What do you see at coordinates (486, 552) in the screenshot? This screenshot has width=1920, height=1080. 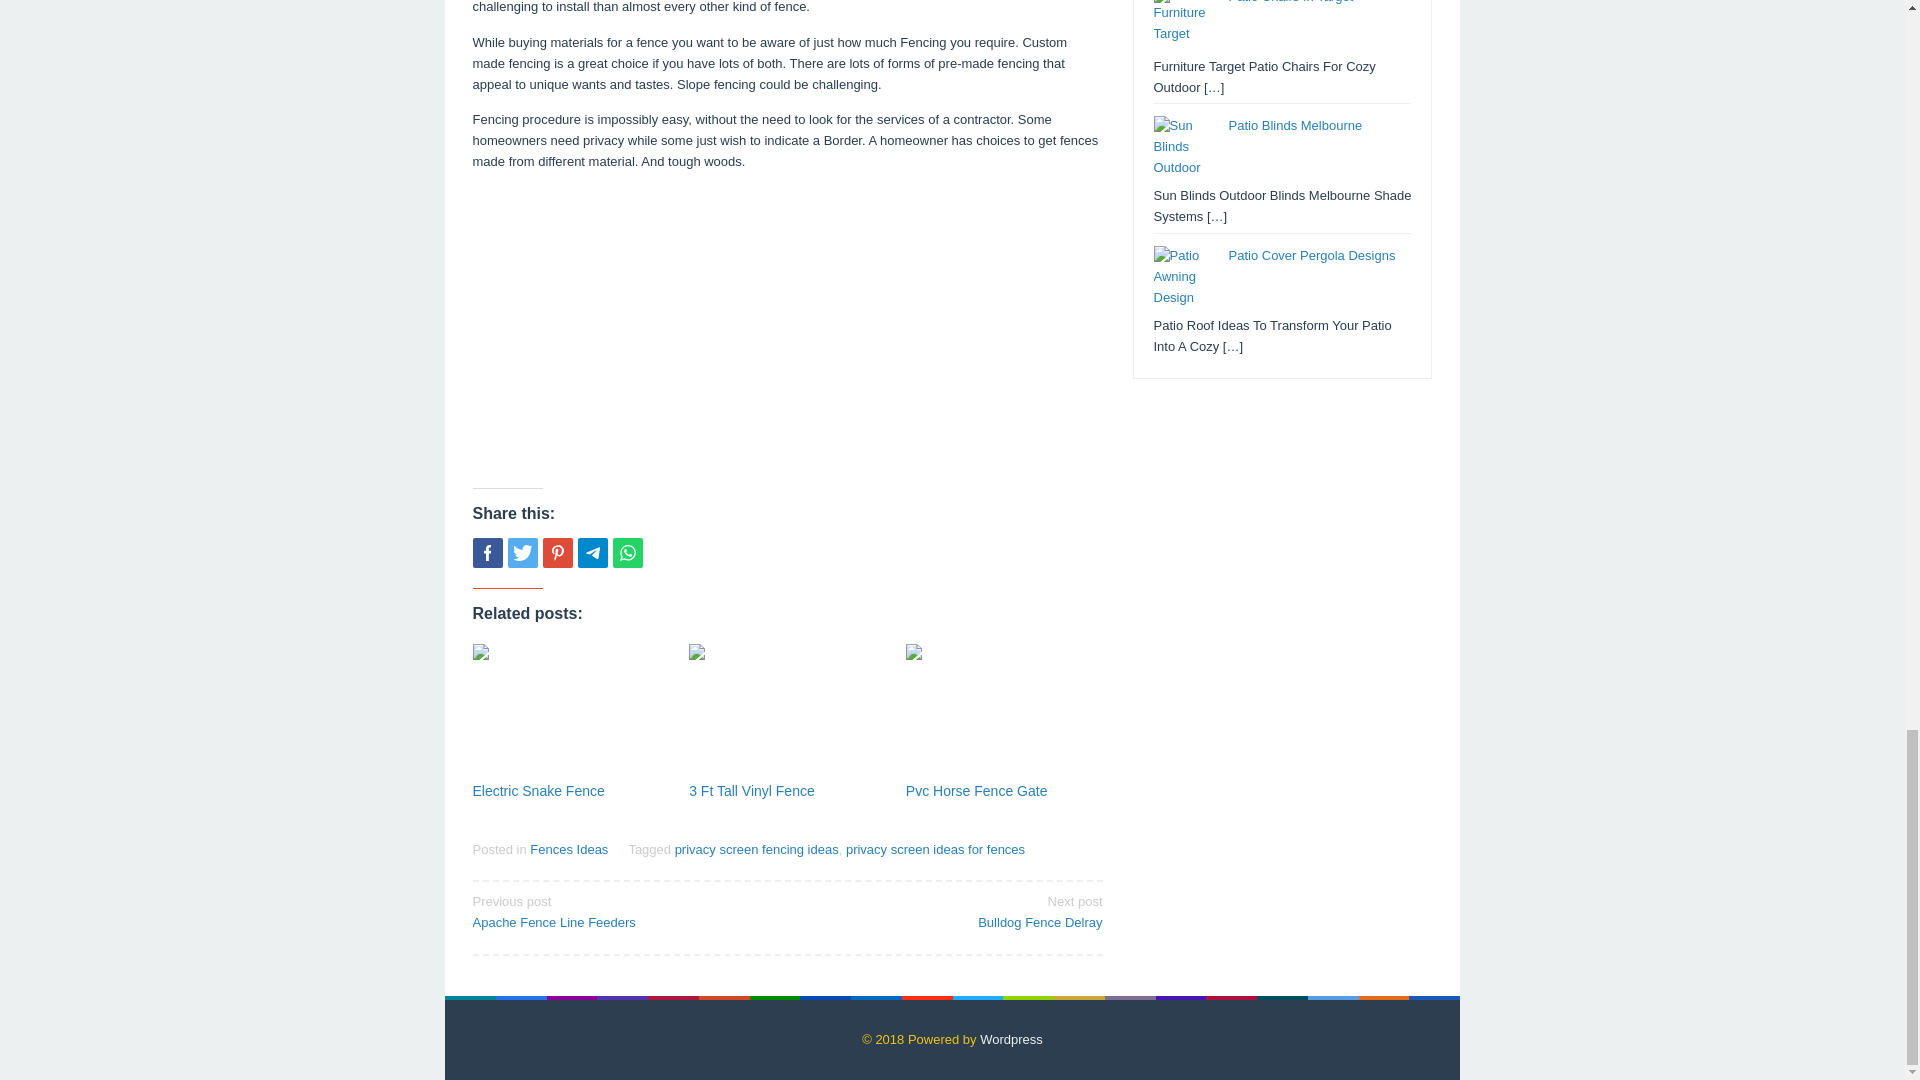 I see `Permalink to: 3 Ft Tall Vinyl Fence` at bounding box center [486, 552].